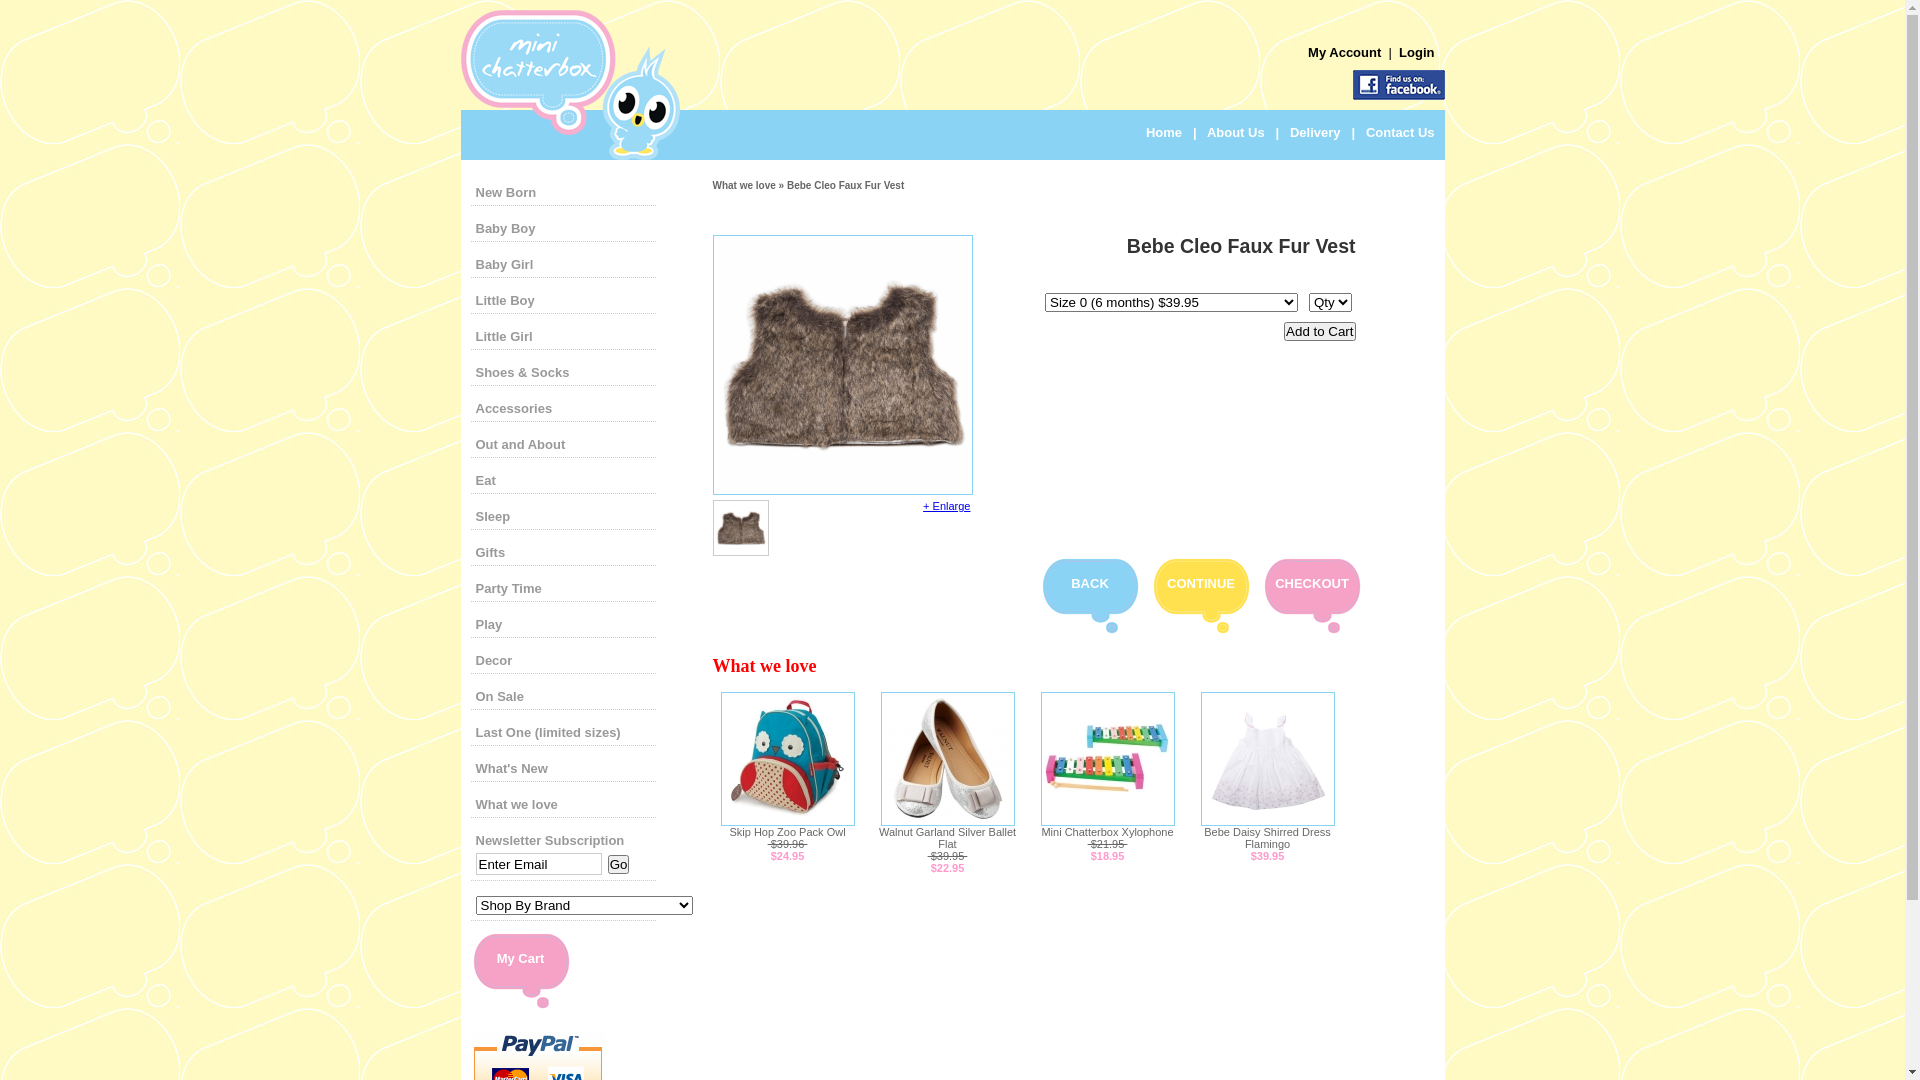  I want to click on Bebe Cleo Faux Fur Vest, so click(843, 486).